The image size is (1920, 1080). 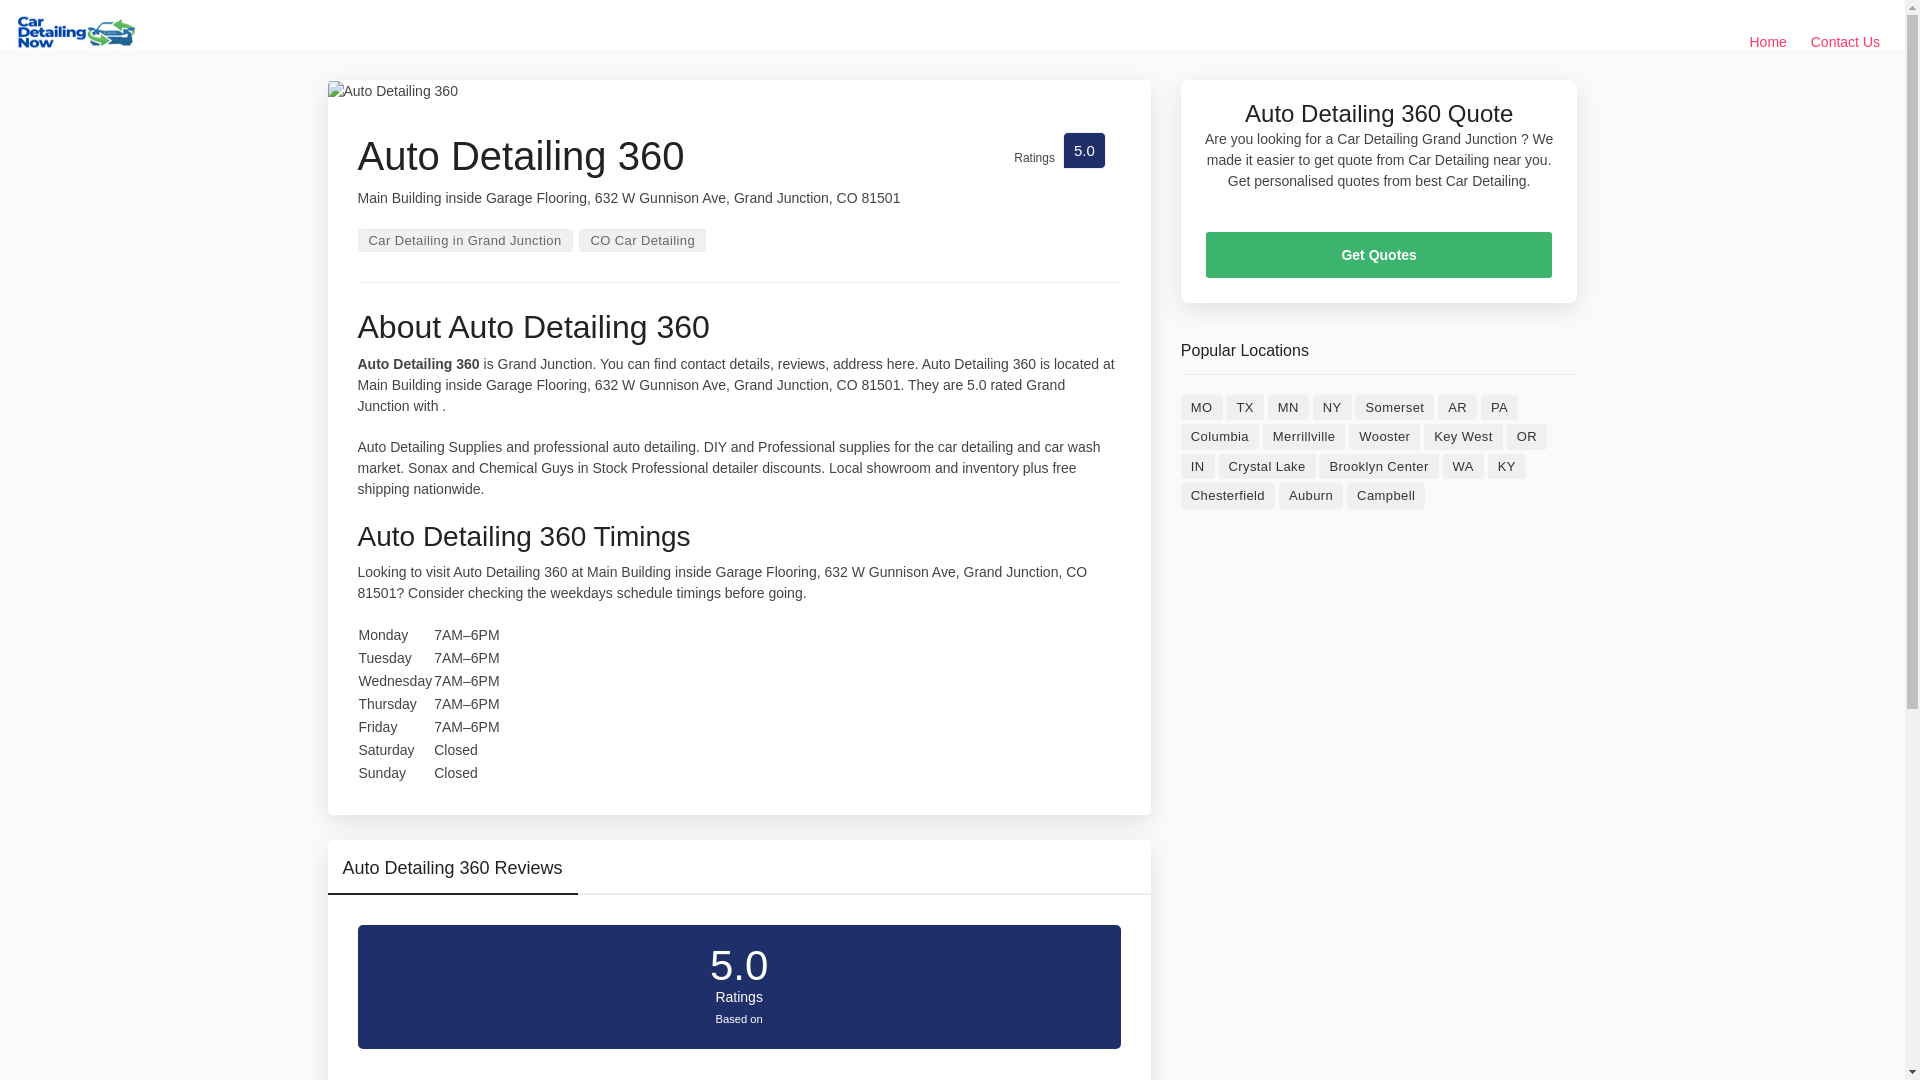 I want to click on Campbell, so click(x=1386, y=495).